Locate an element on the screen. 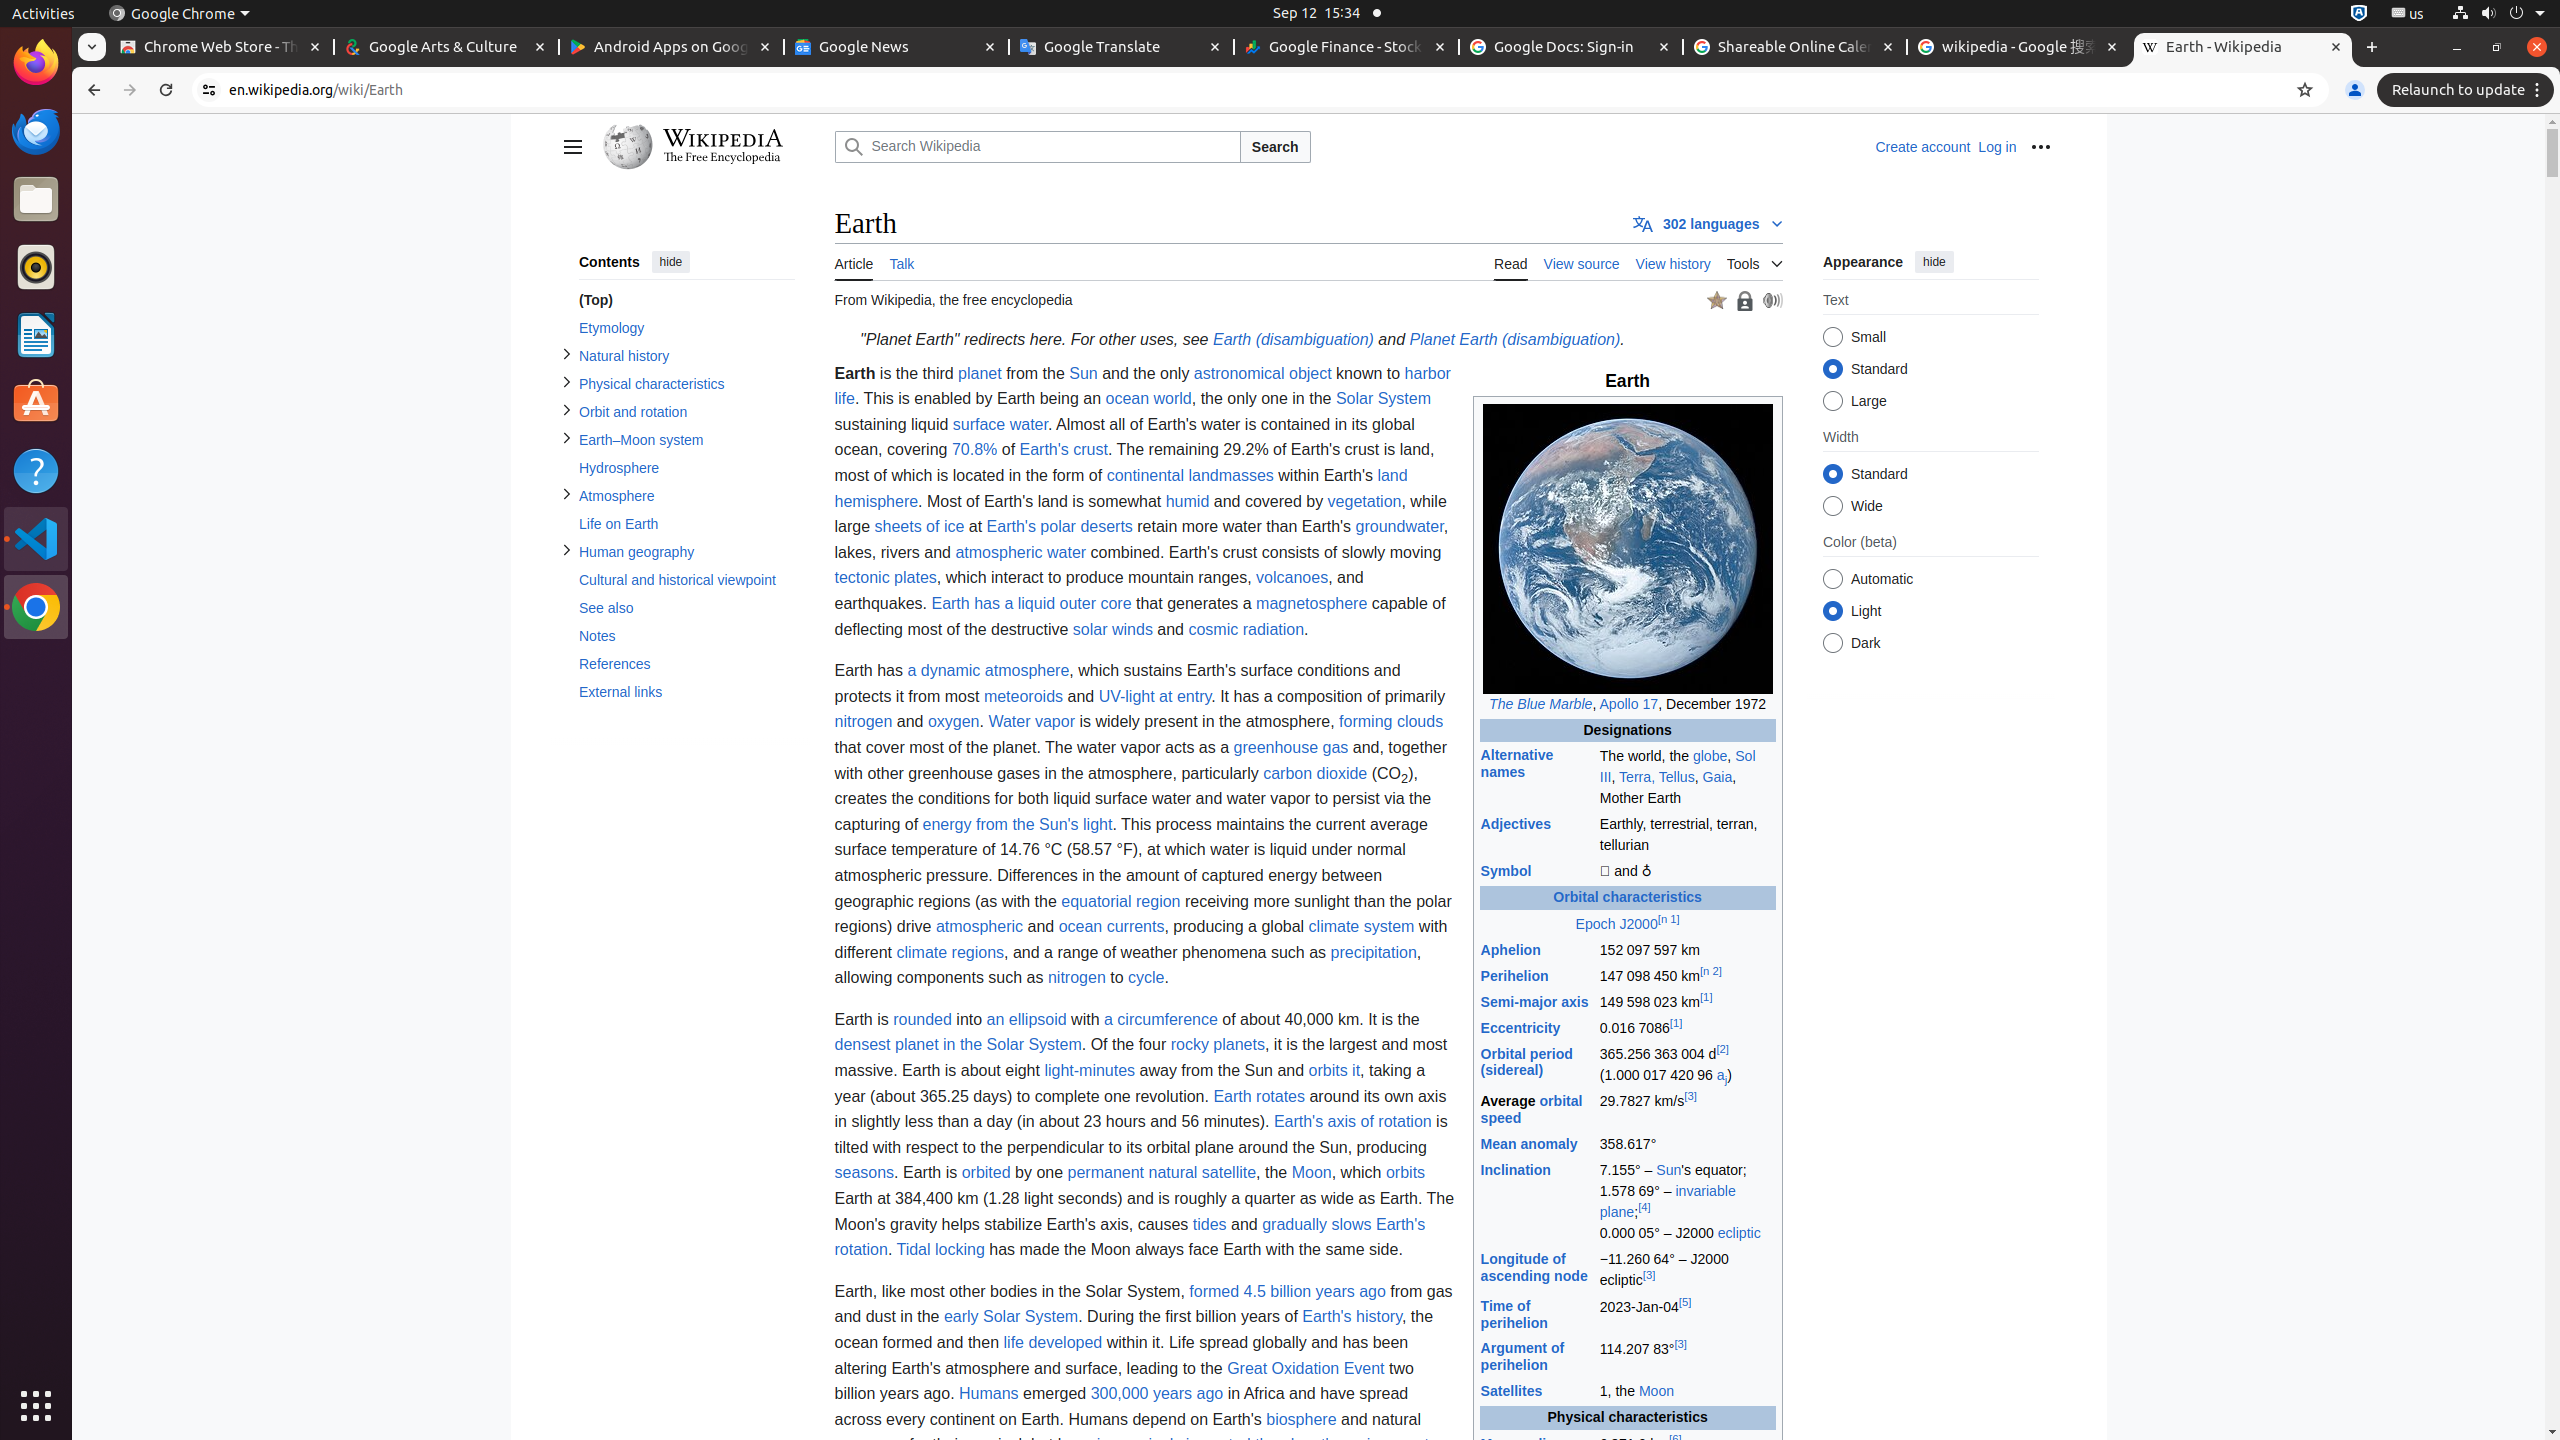  hide is located at coordinates (670, 262).